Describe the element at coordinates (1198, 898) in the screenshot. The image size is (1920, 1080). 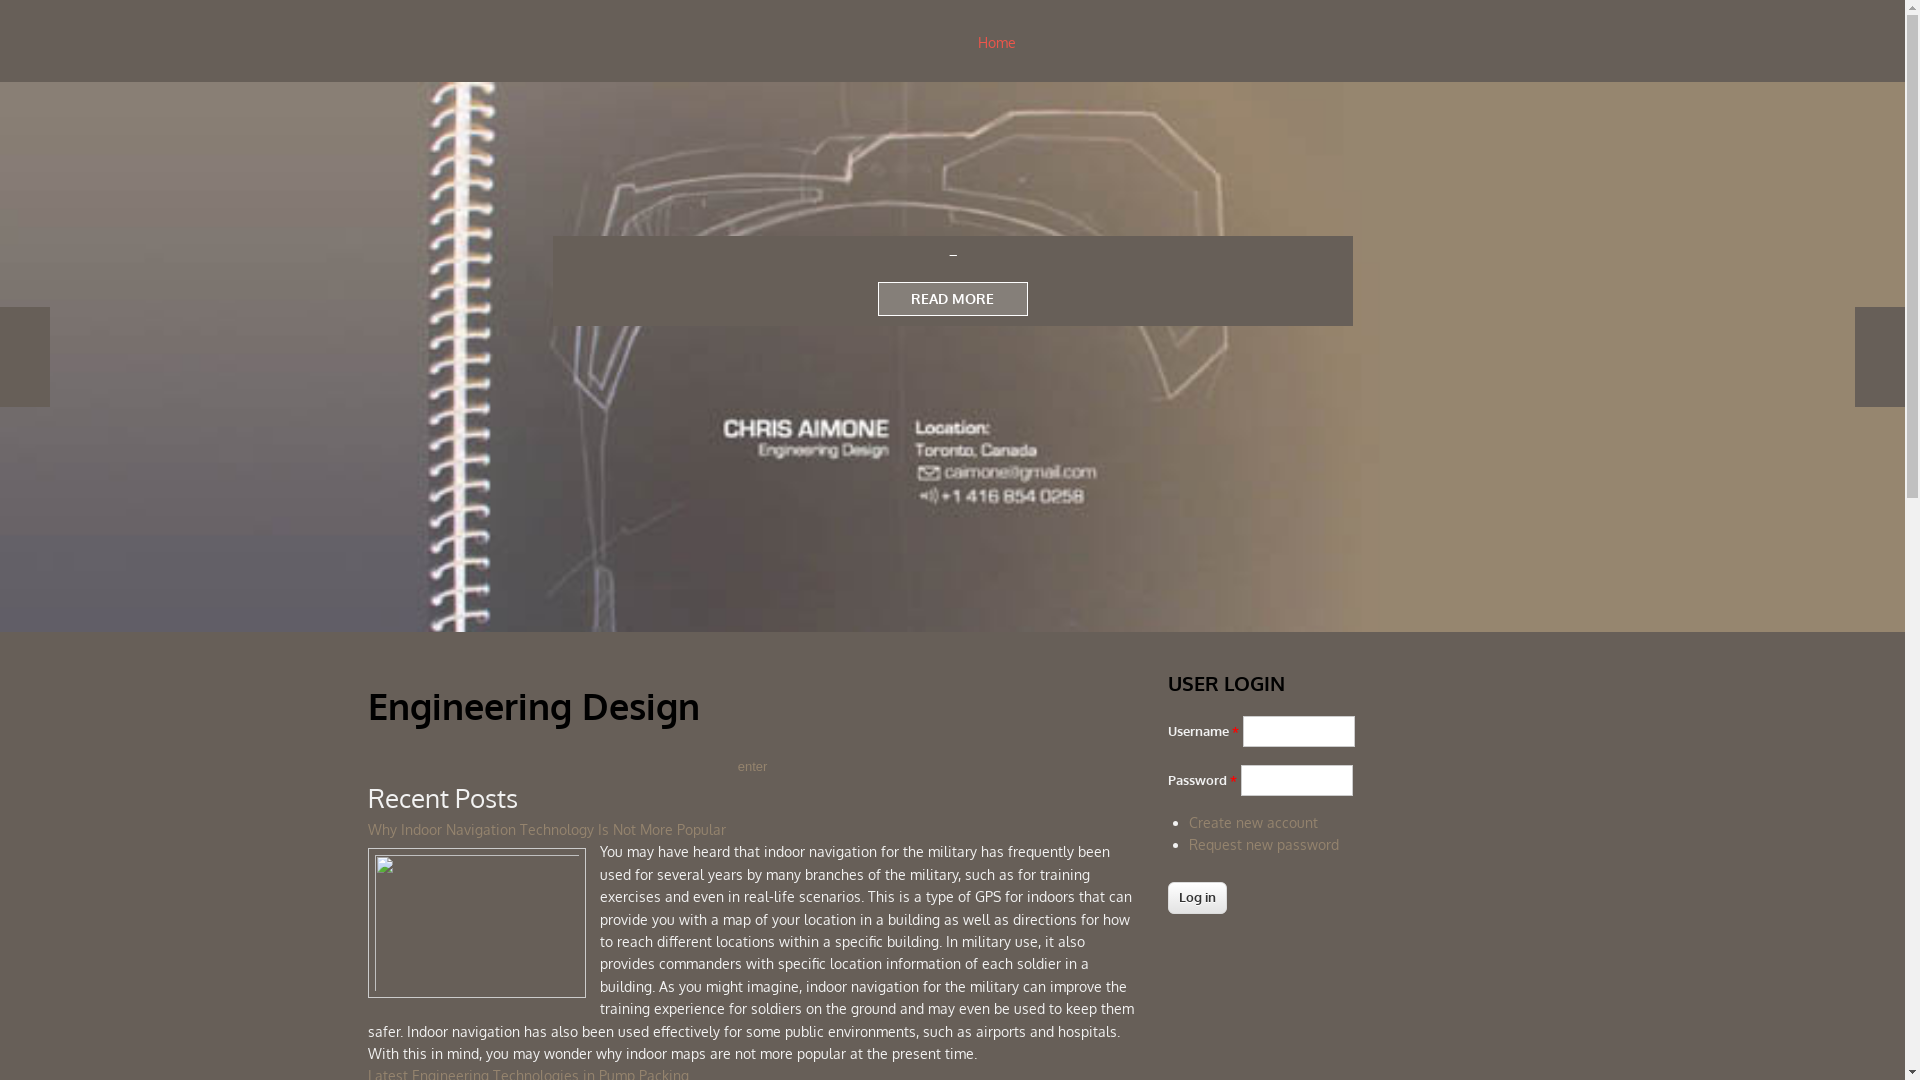
I see `Log in` at that location.